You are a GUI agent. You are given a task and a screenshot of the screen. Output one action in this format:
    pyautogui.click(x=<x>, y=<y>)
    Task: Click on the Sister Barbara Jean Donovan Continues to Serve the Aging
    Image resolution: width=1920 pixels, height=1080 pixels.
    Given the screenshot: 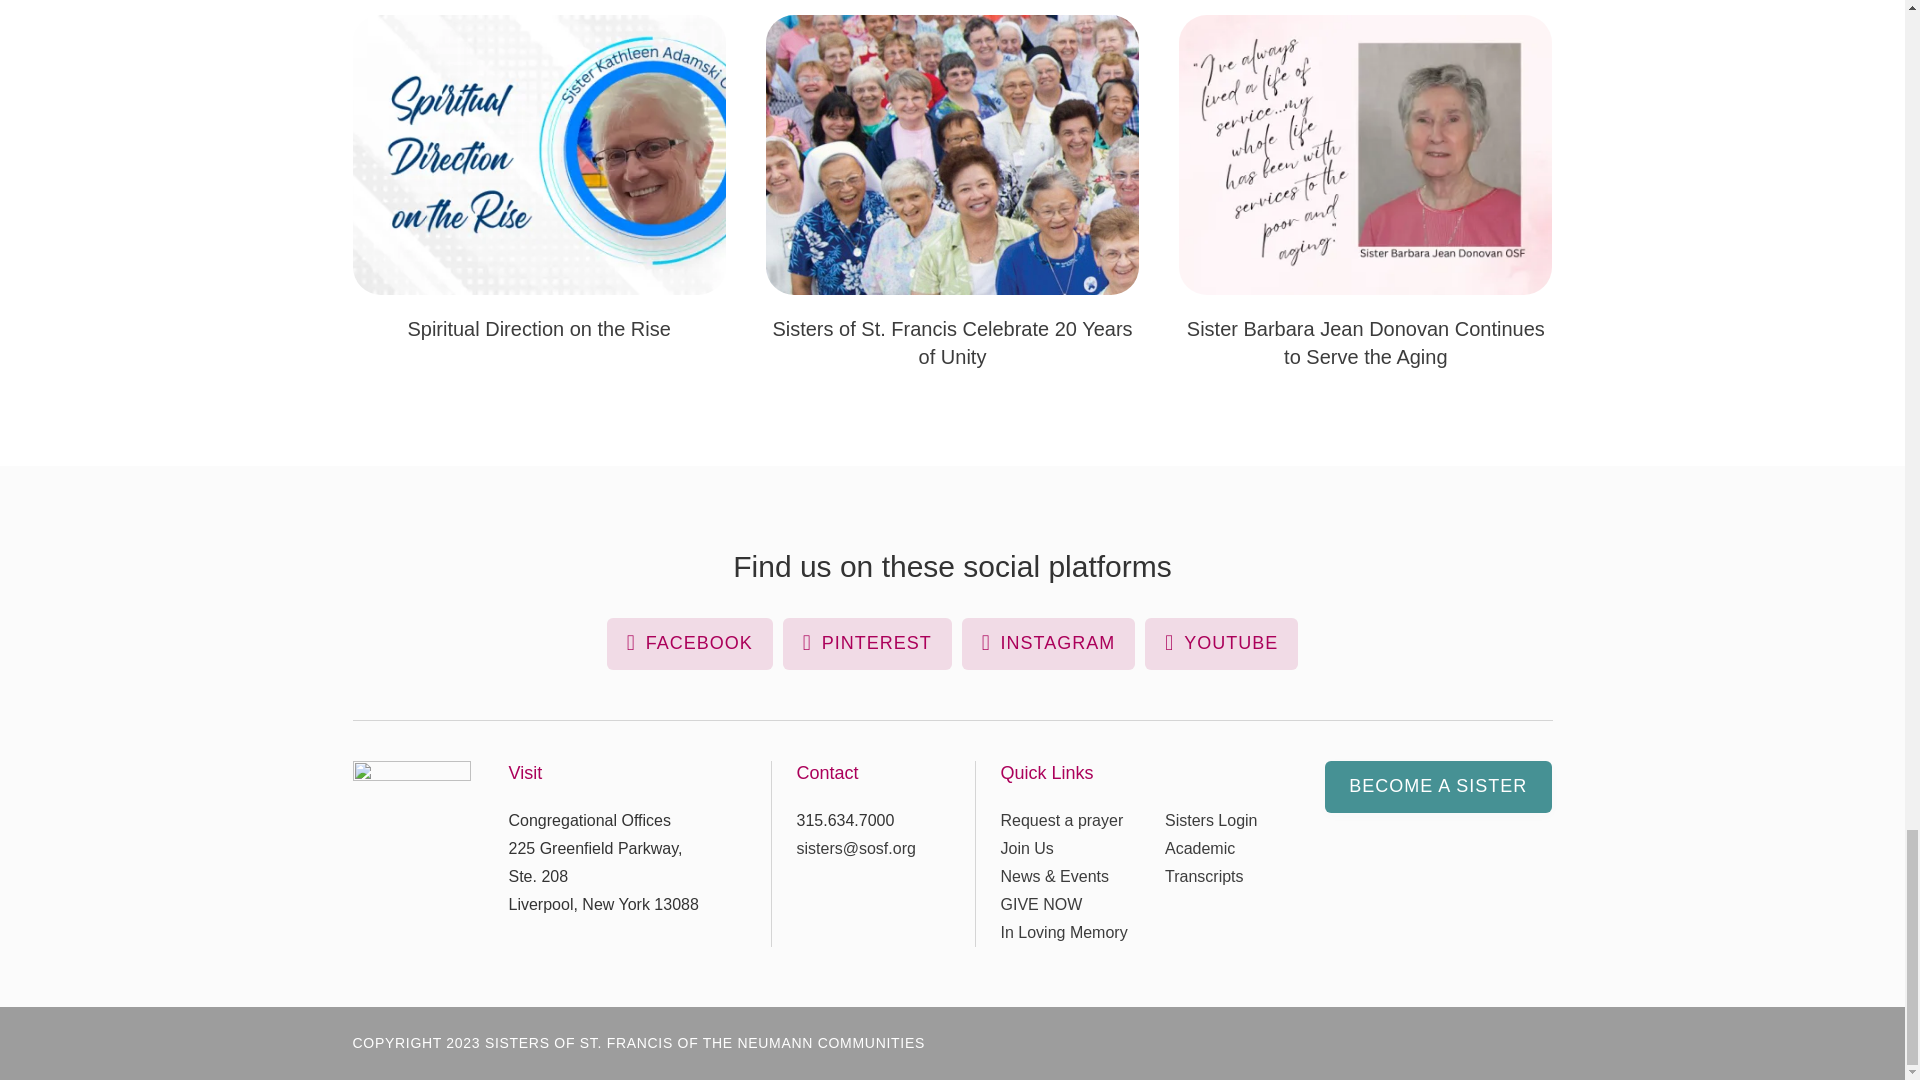 What is the action you would take?
    pyautogui.click(x=1366, y=342)
    